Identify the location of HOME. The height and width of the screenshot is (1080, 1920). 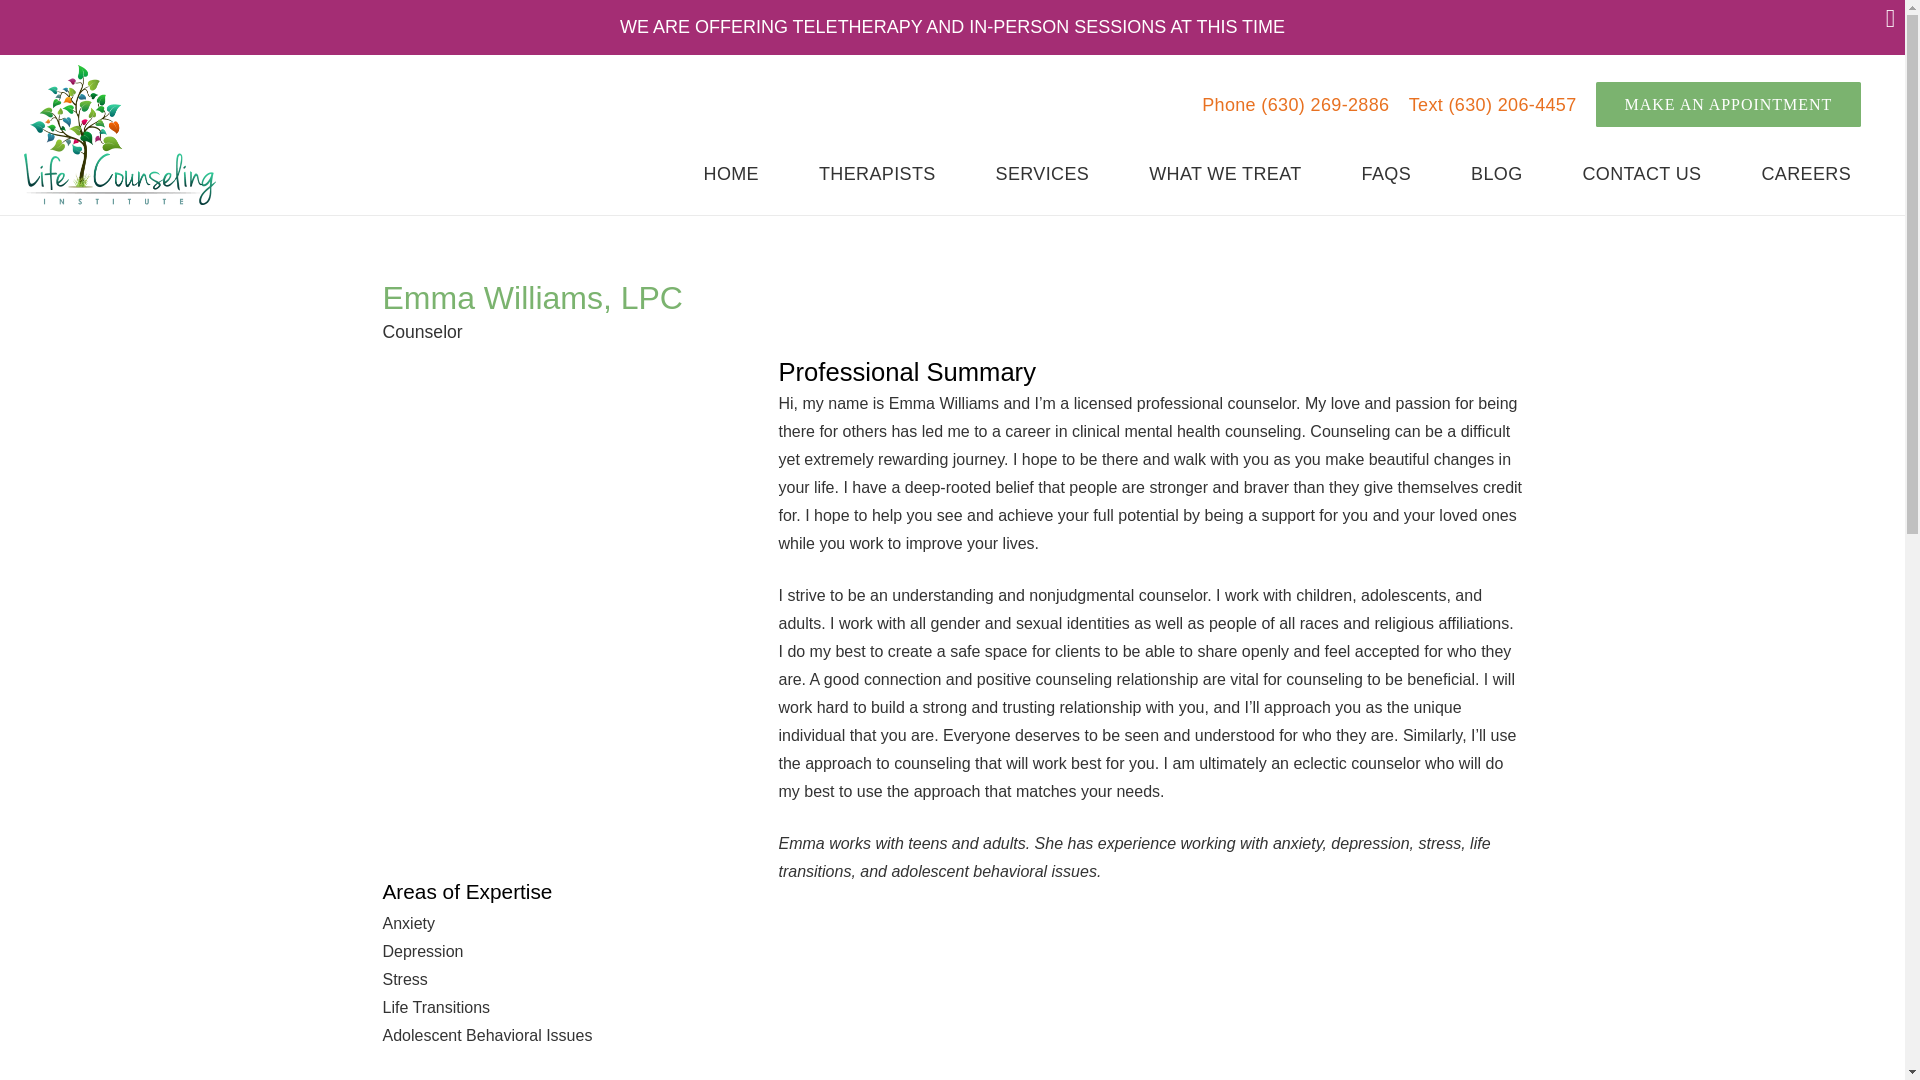
(731, 174).